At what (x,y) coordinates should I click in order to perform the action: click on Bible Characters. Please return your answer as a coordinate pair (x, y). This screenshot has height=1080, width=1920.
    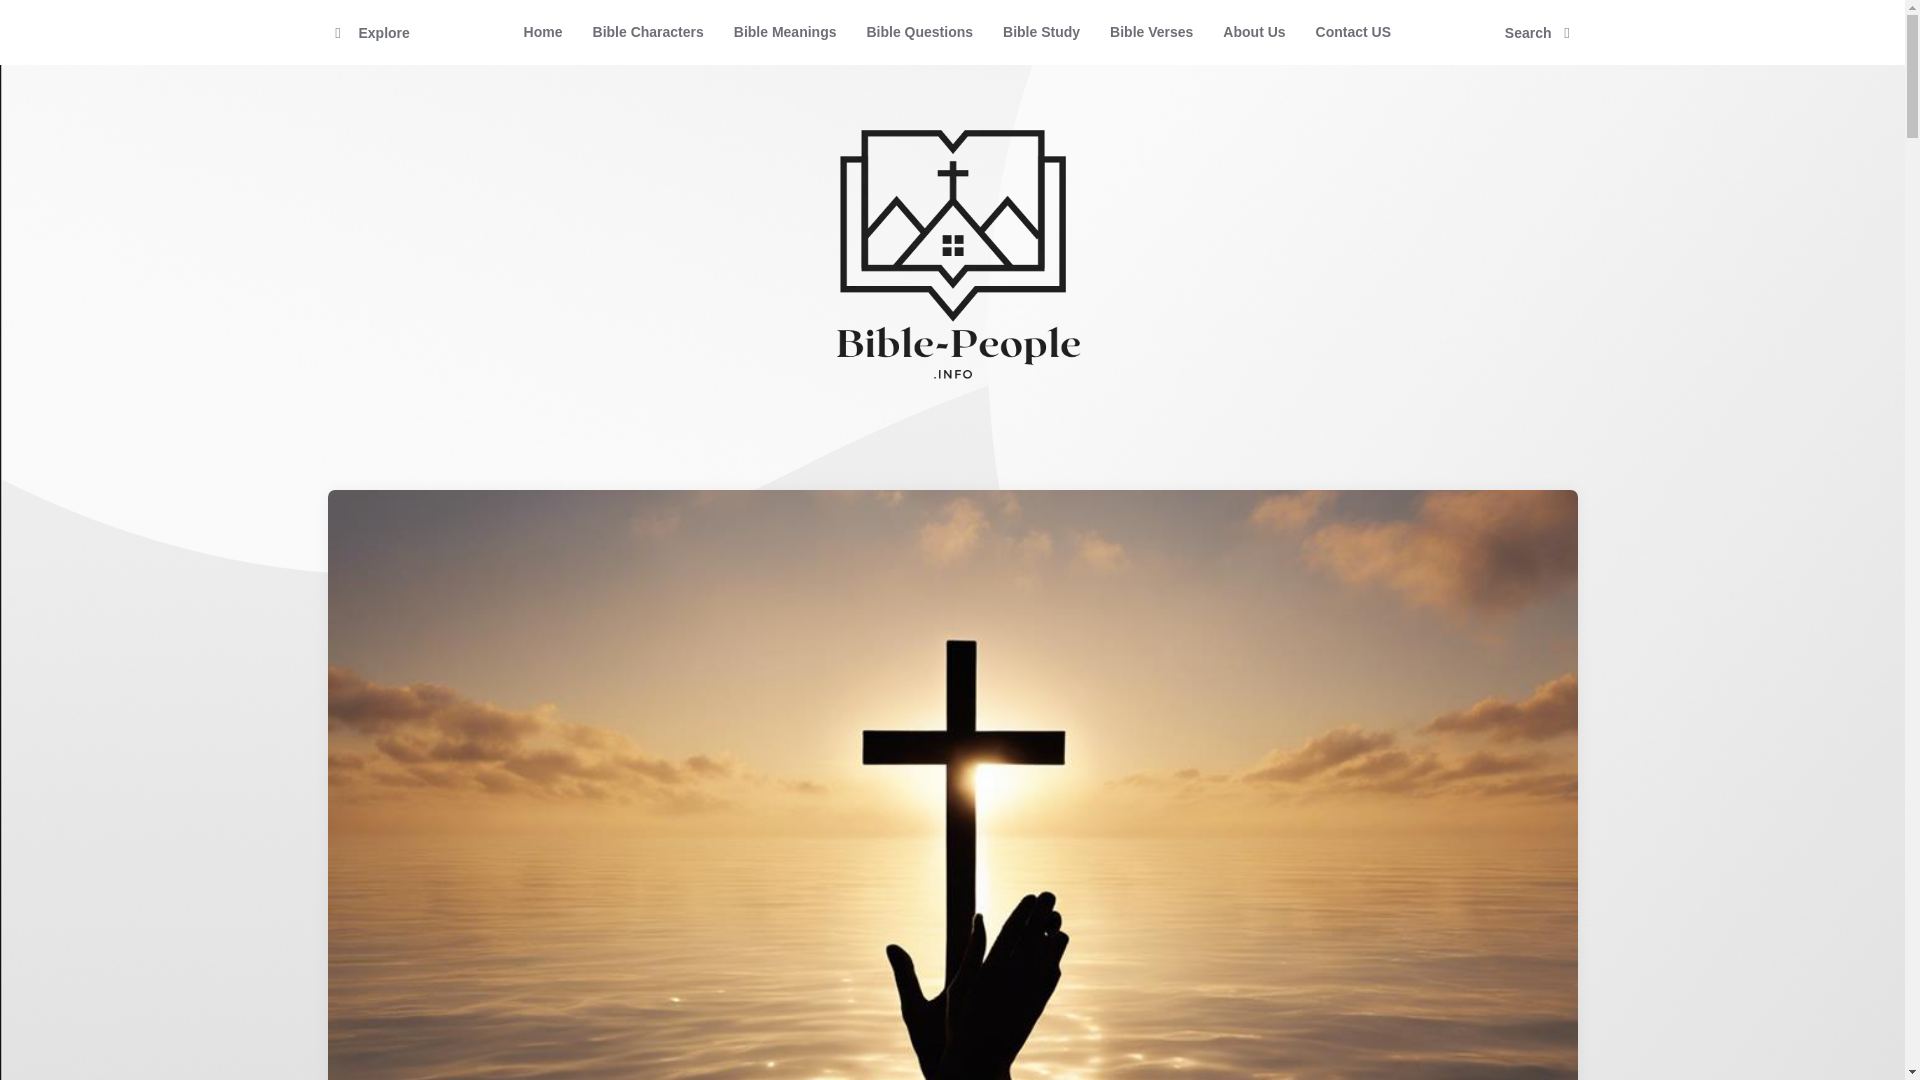
    Looking at the image, I should click on (648, 32).